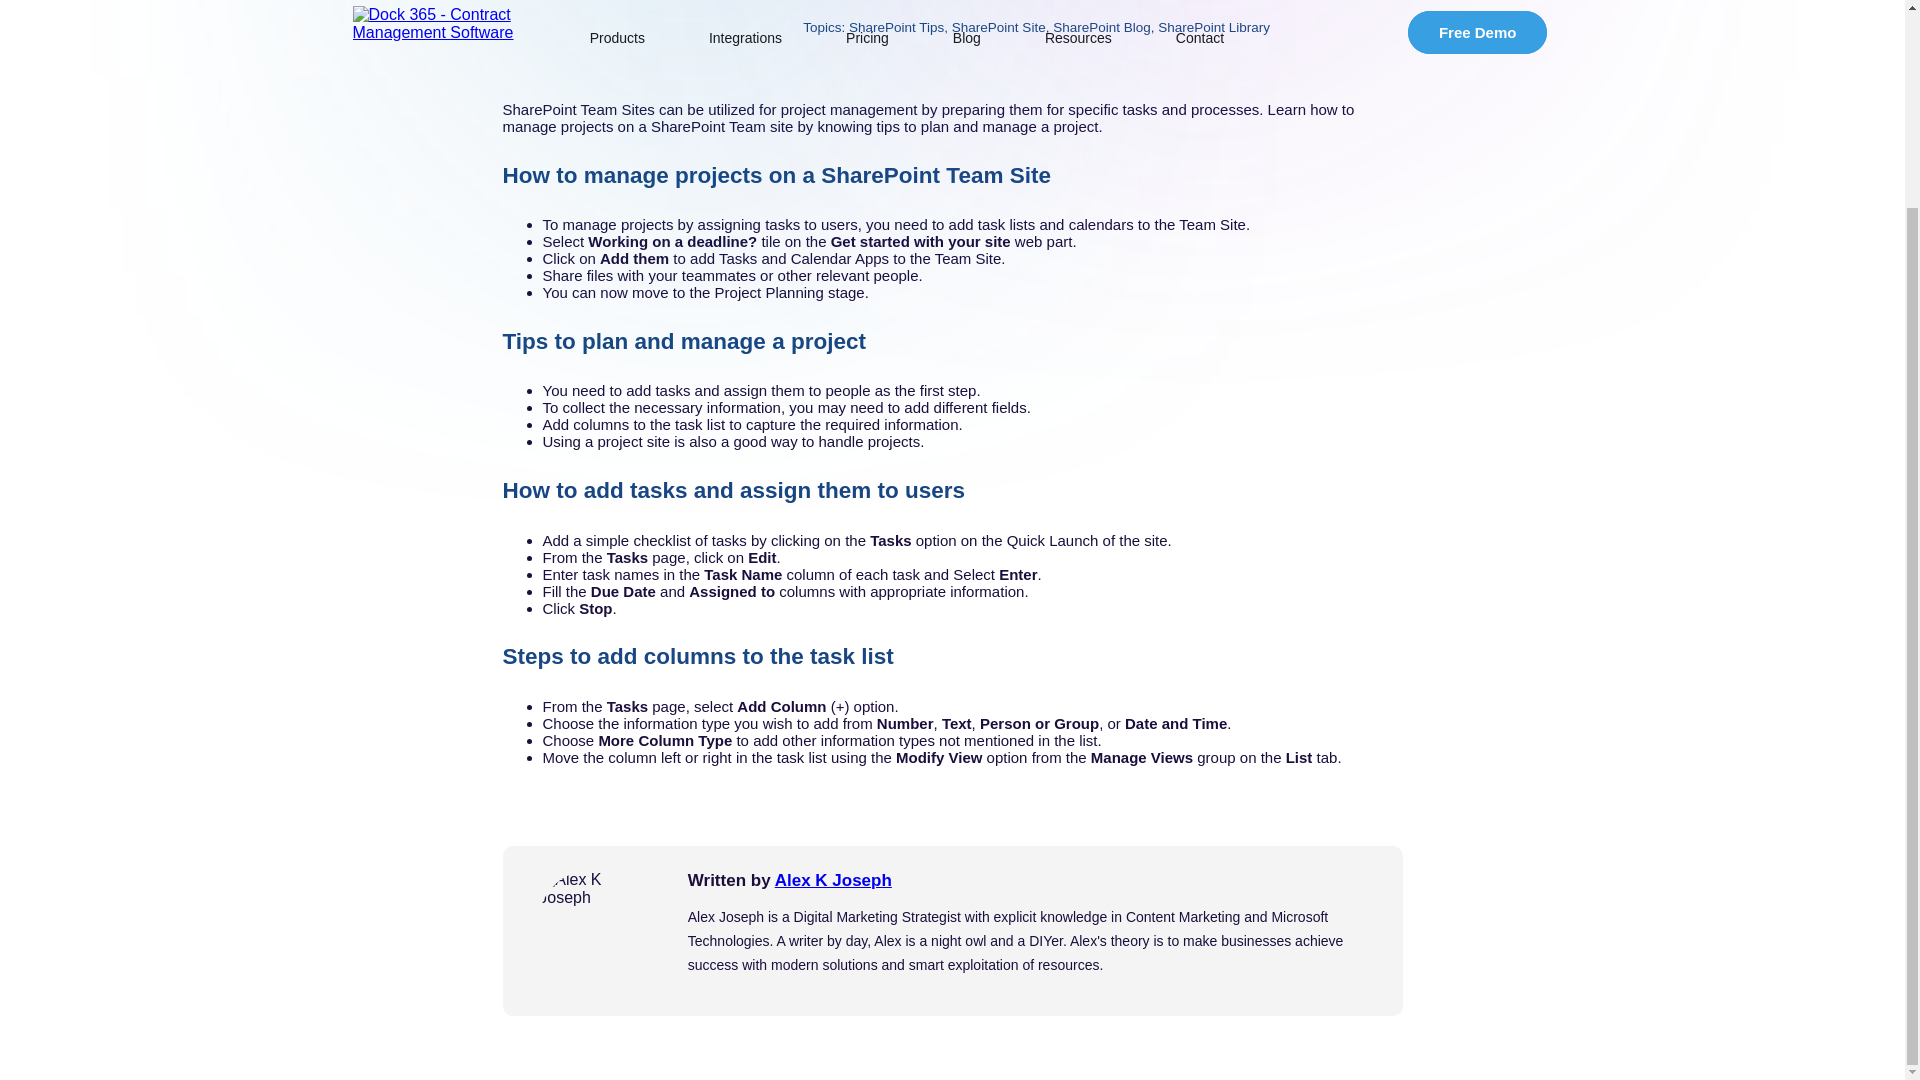 Image resolution: width=1920 pixels, height=1080 pixels. I want to click on SharePoint Blog, so click(1101, 27).